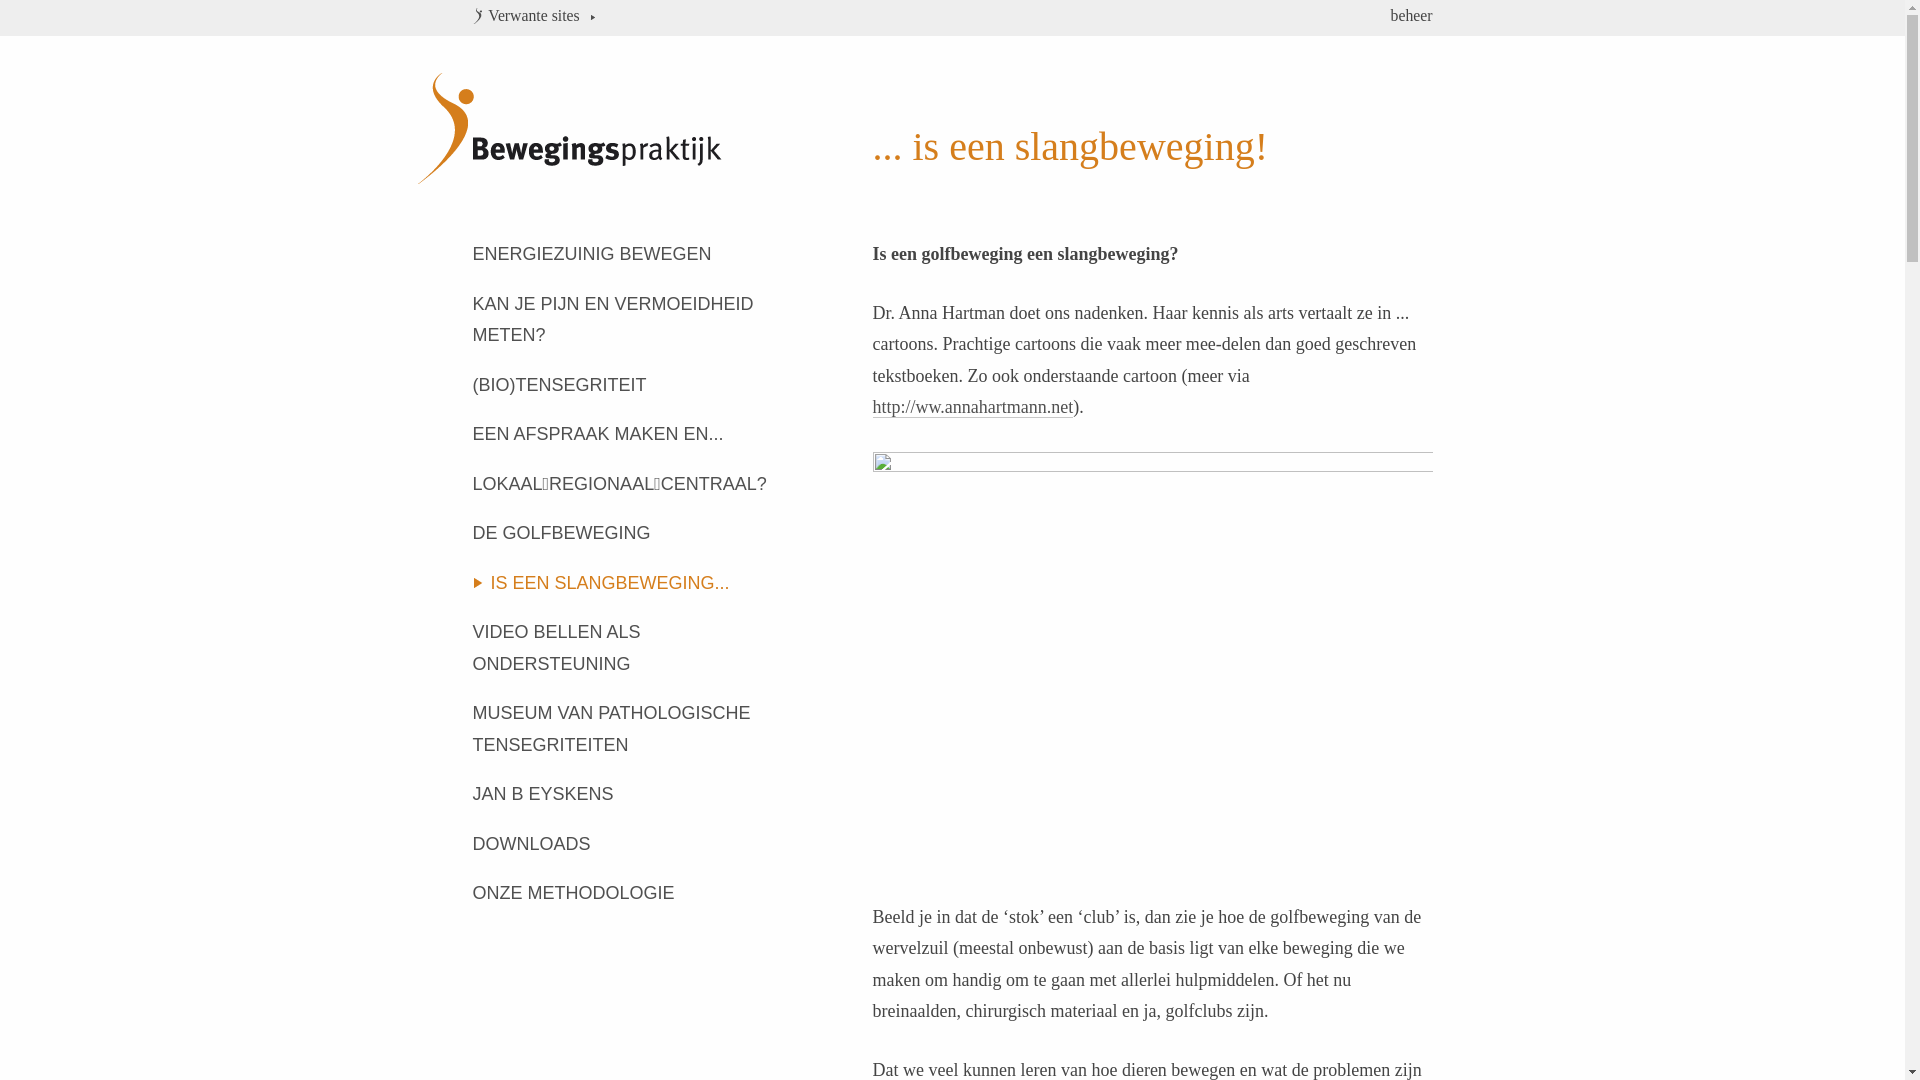 The width and height of the screenshot is (1920, 1080). I want to click on KAN JE PIJN EN VERMOEIDHEID METEN?, so click(623, 320).